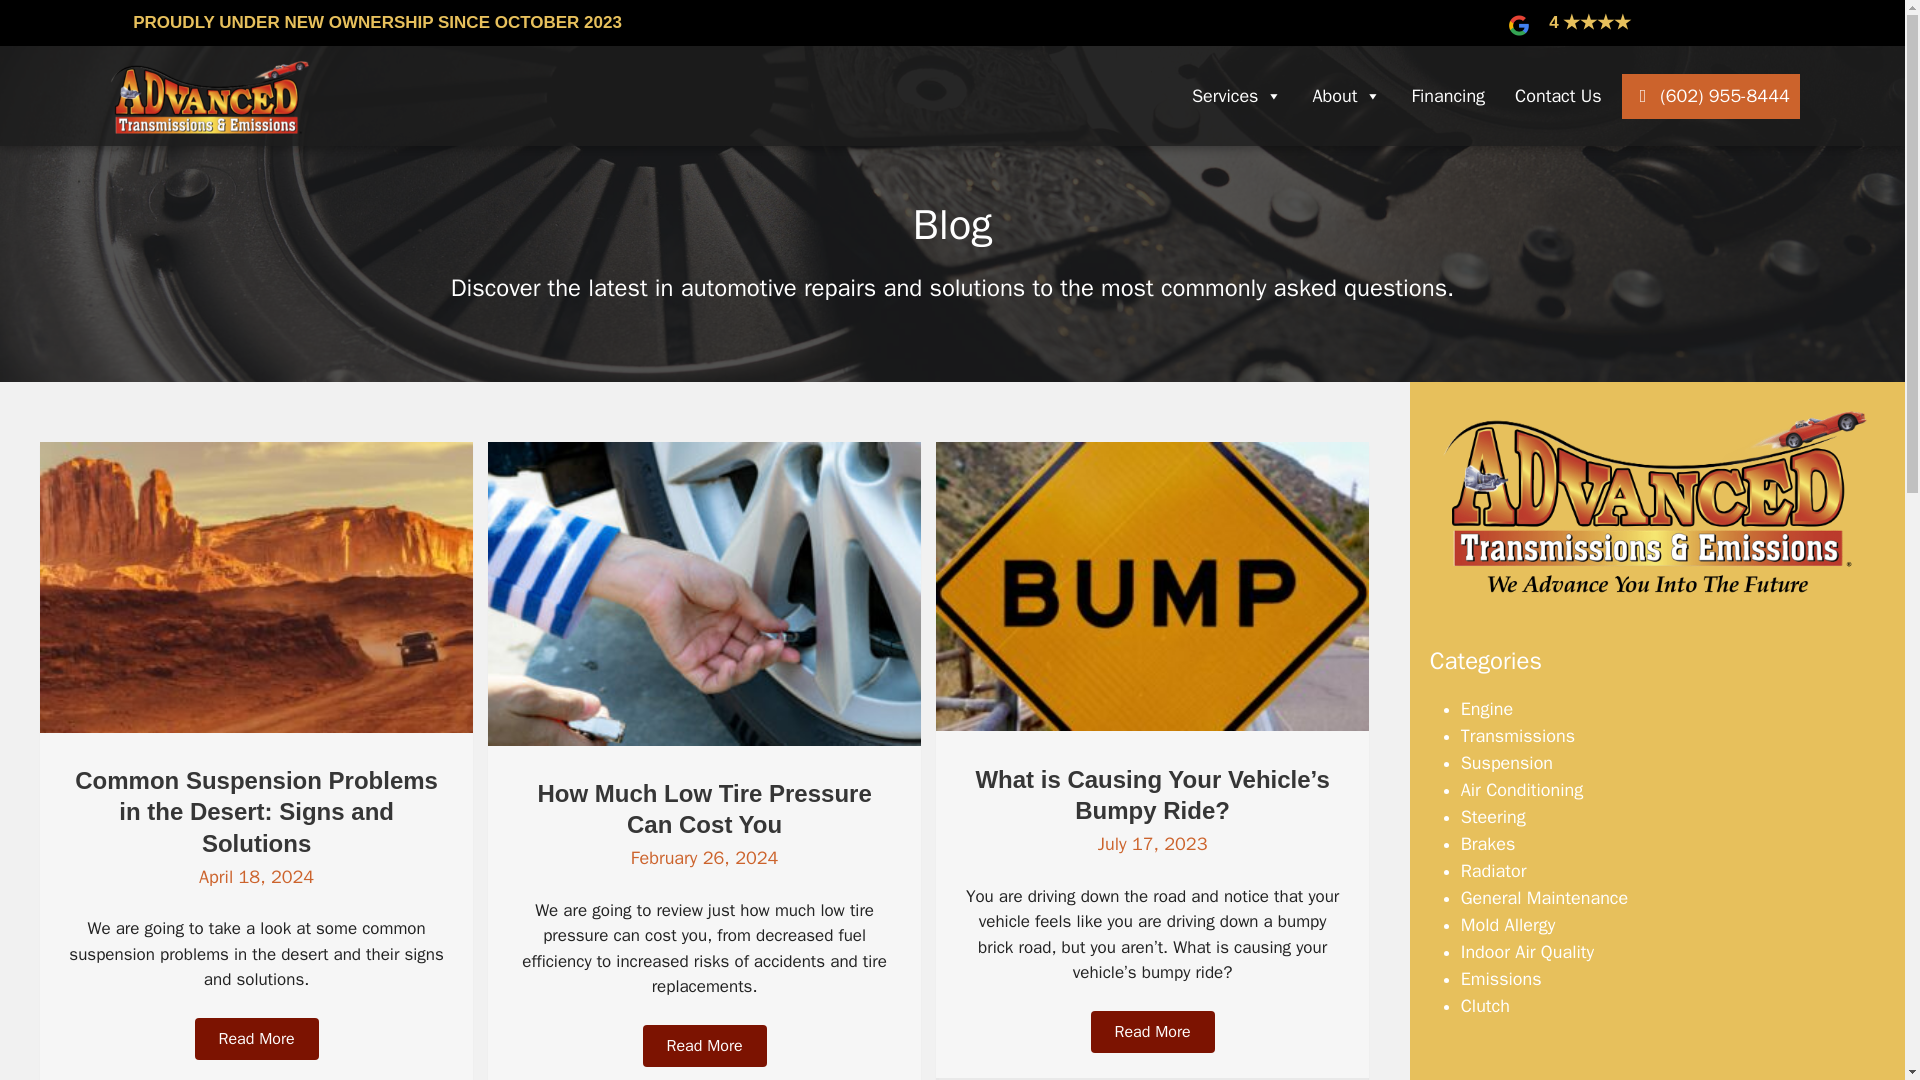  Describe the element at coordinates (704, 1046) in the screenshot. I see `Read More` at that location.